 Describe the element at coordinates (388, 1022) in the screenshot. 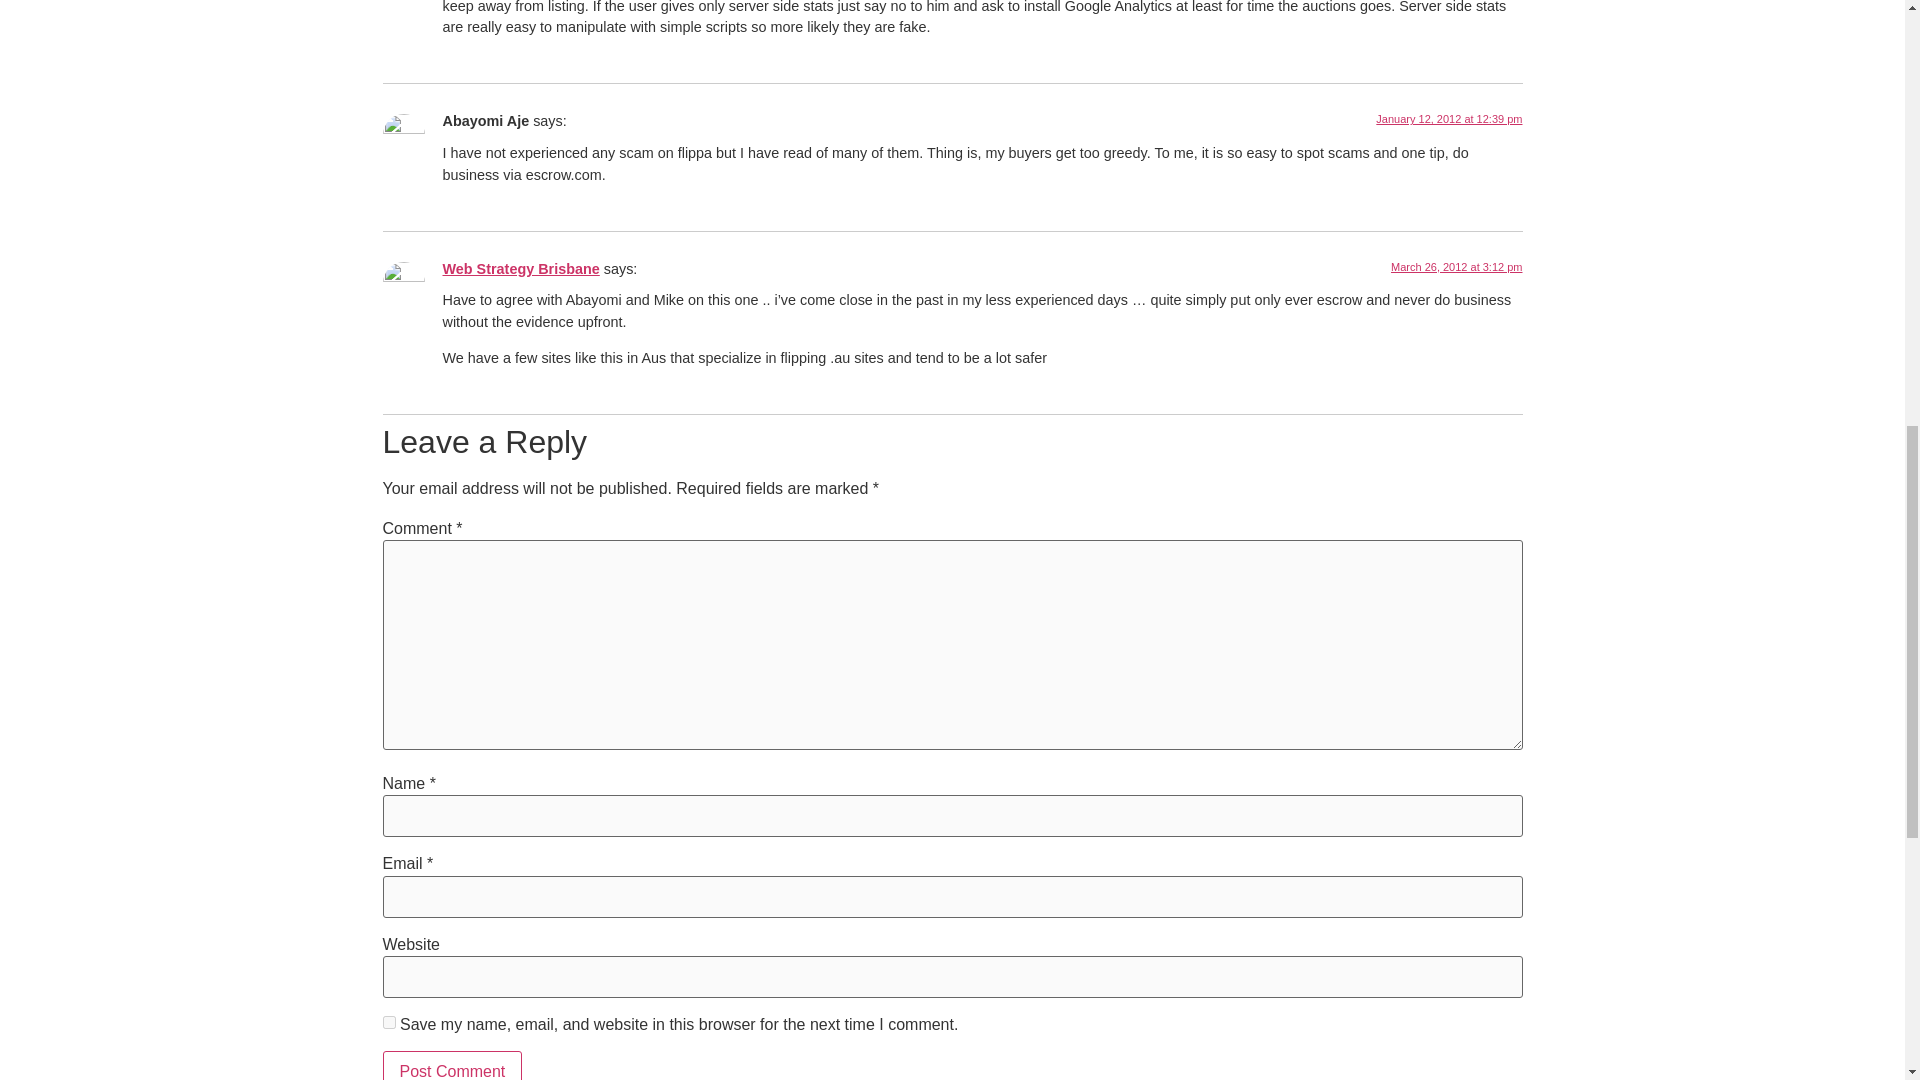

I see `yes` at that location.